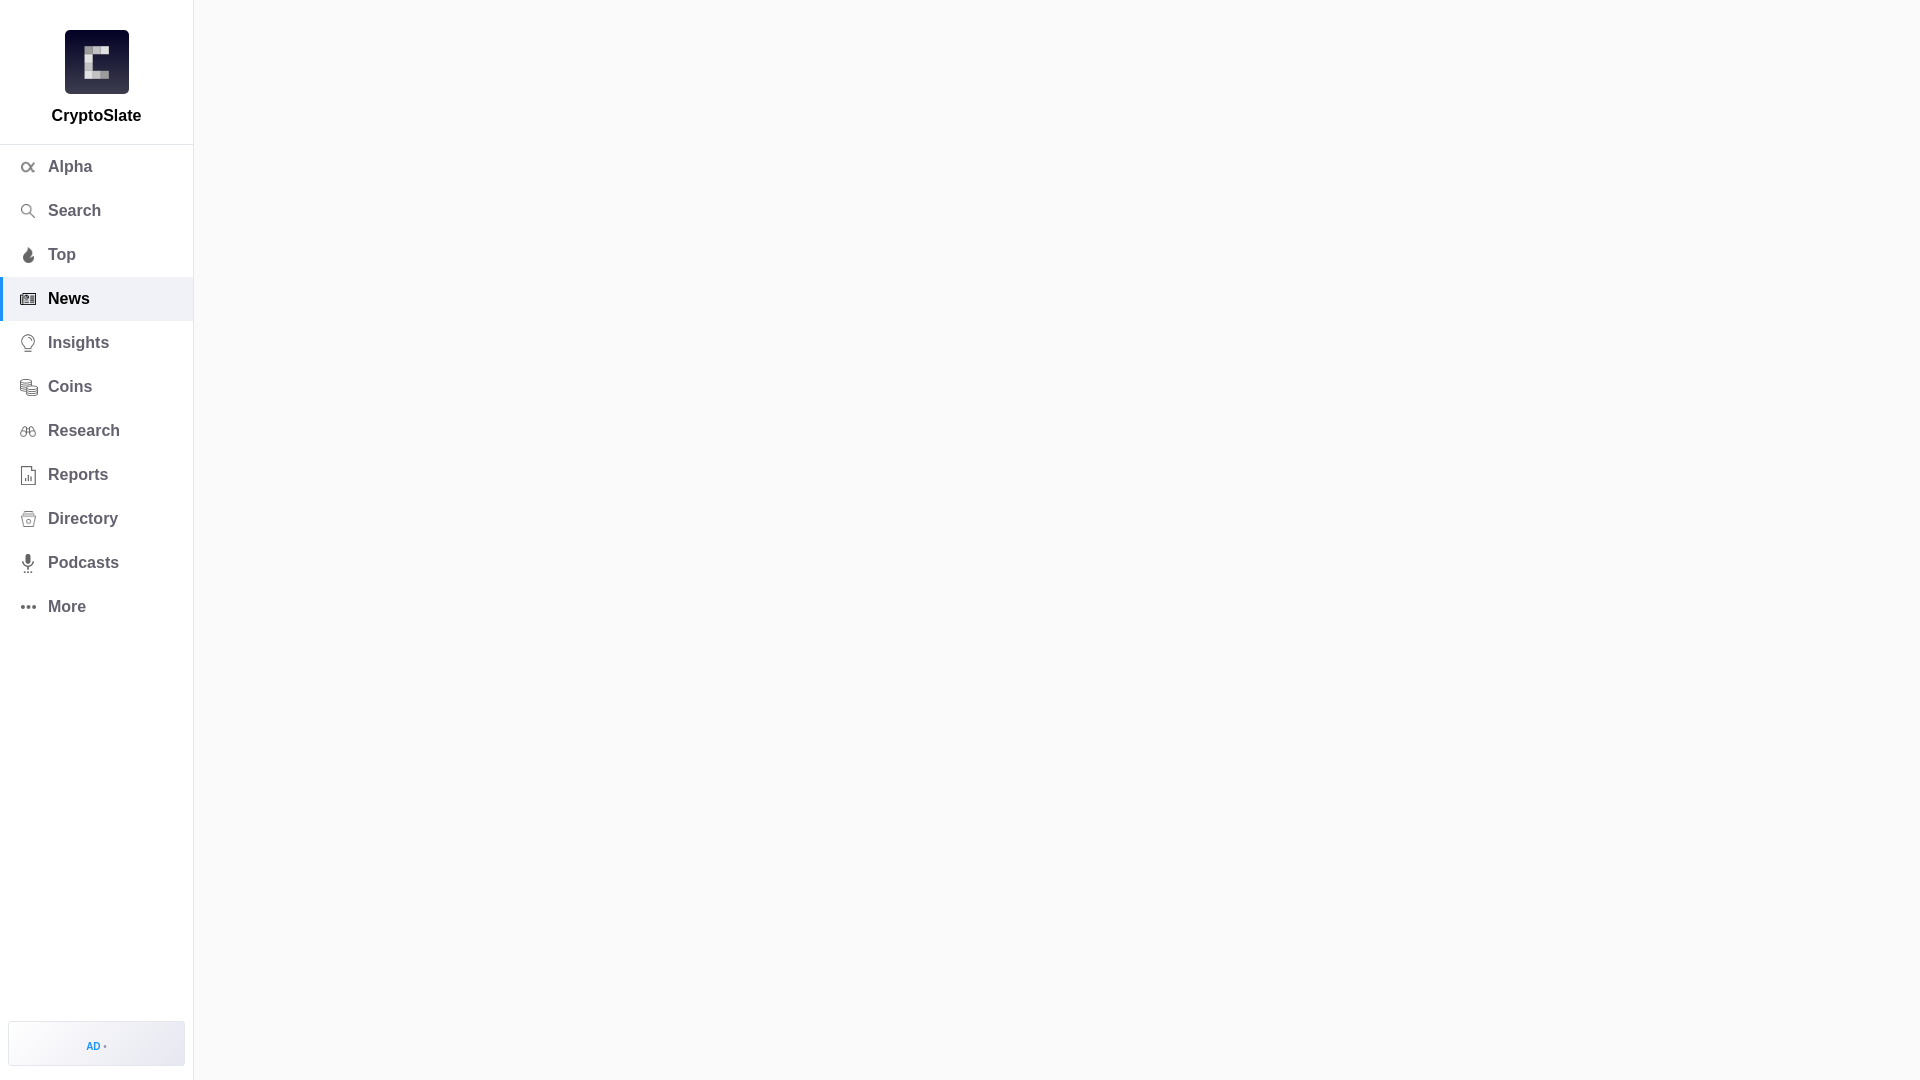  What do you see at coordinates (96, 166) in the screenshot?
I see `Alpha` at bounding box center [96, 166].